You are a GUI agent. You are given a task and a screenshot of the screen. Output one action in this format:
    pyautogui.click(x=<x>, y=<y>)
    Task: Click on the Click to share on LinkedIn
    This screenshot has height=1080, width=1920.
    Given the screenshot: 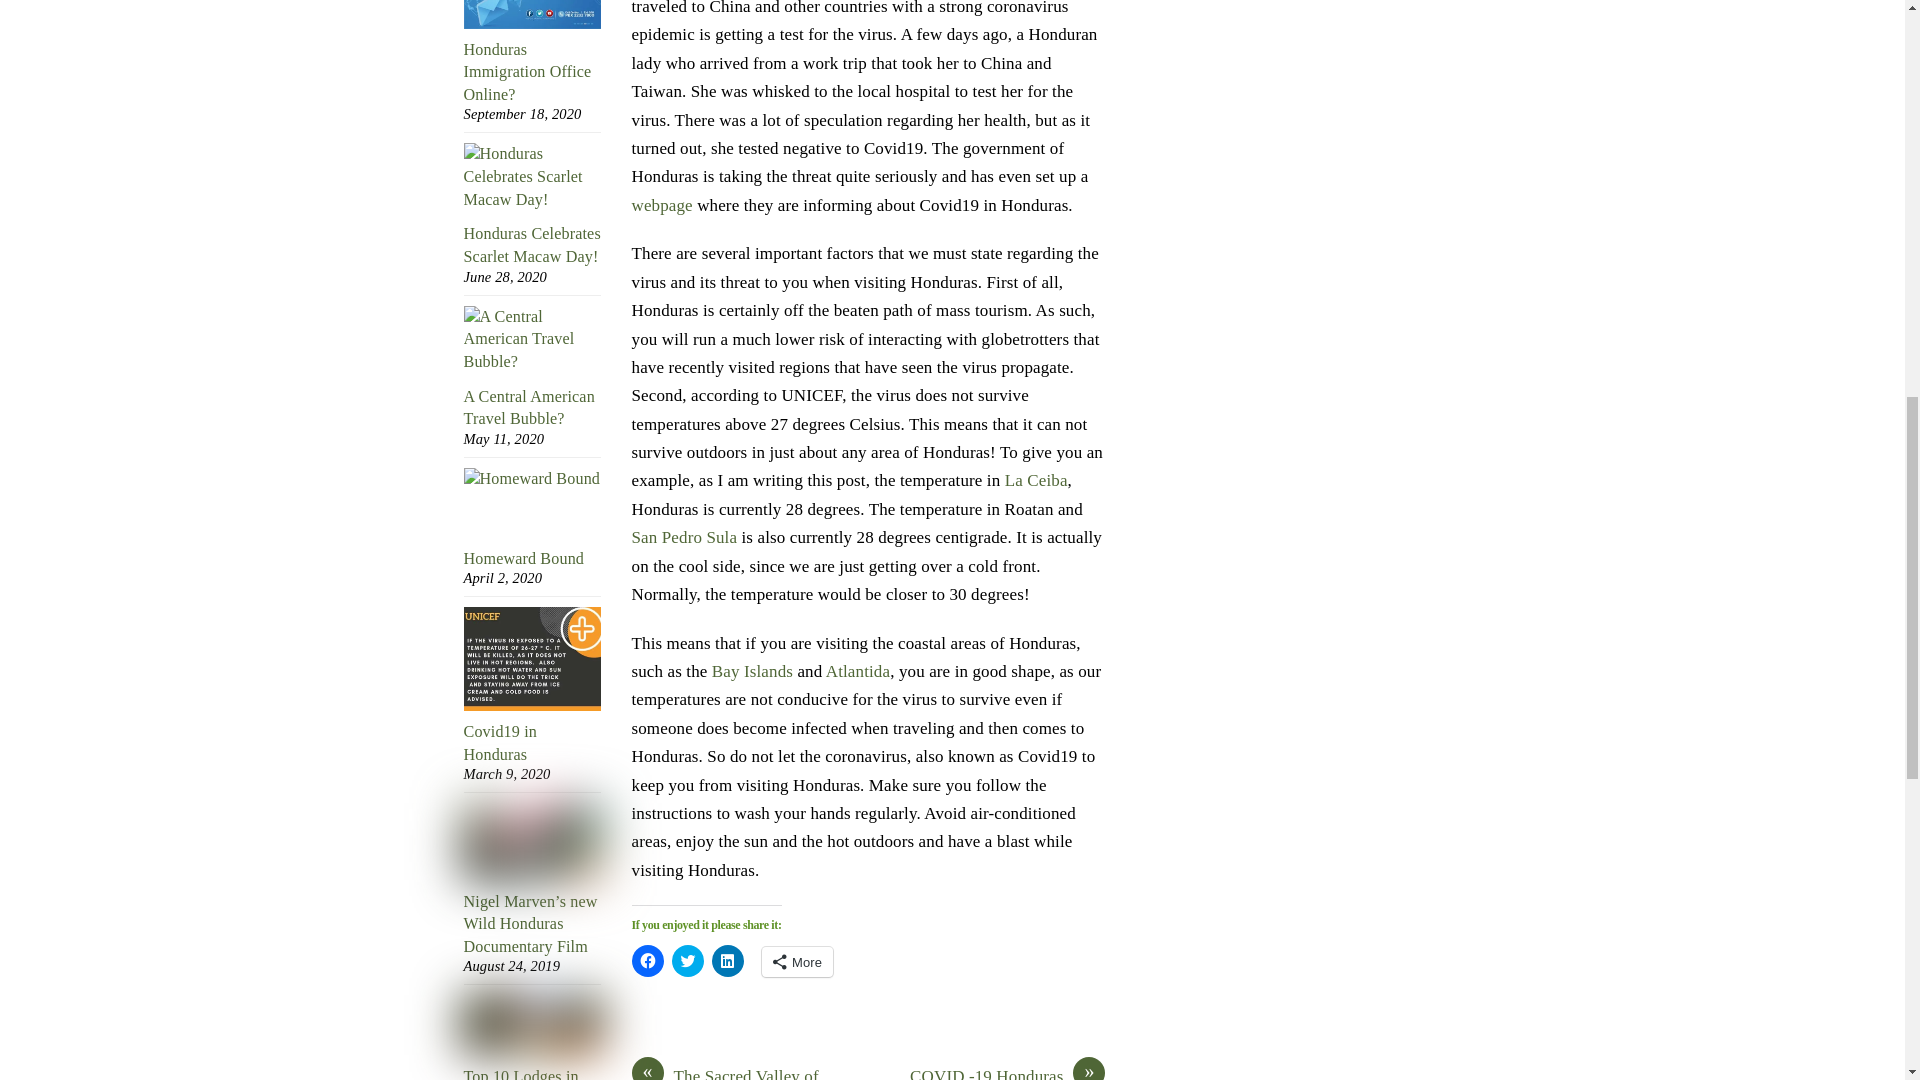 What is the action you would take?
    pyautogui.click(x=728, y=961)
    